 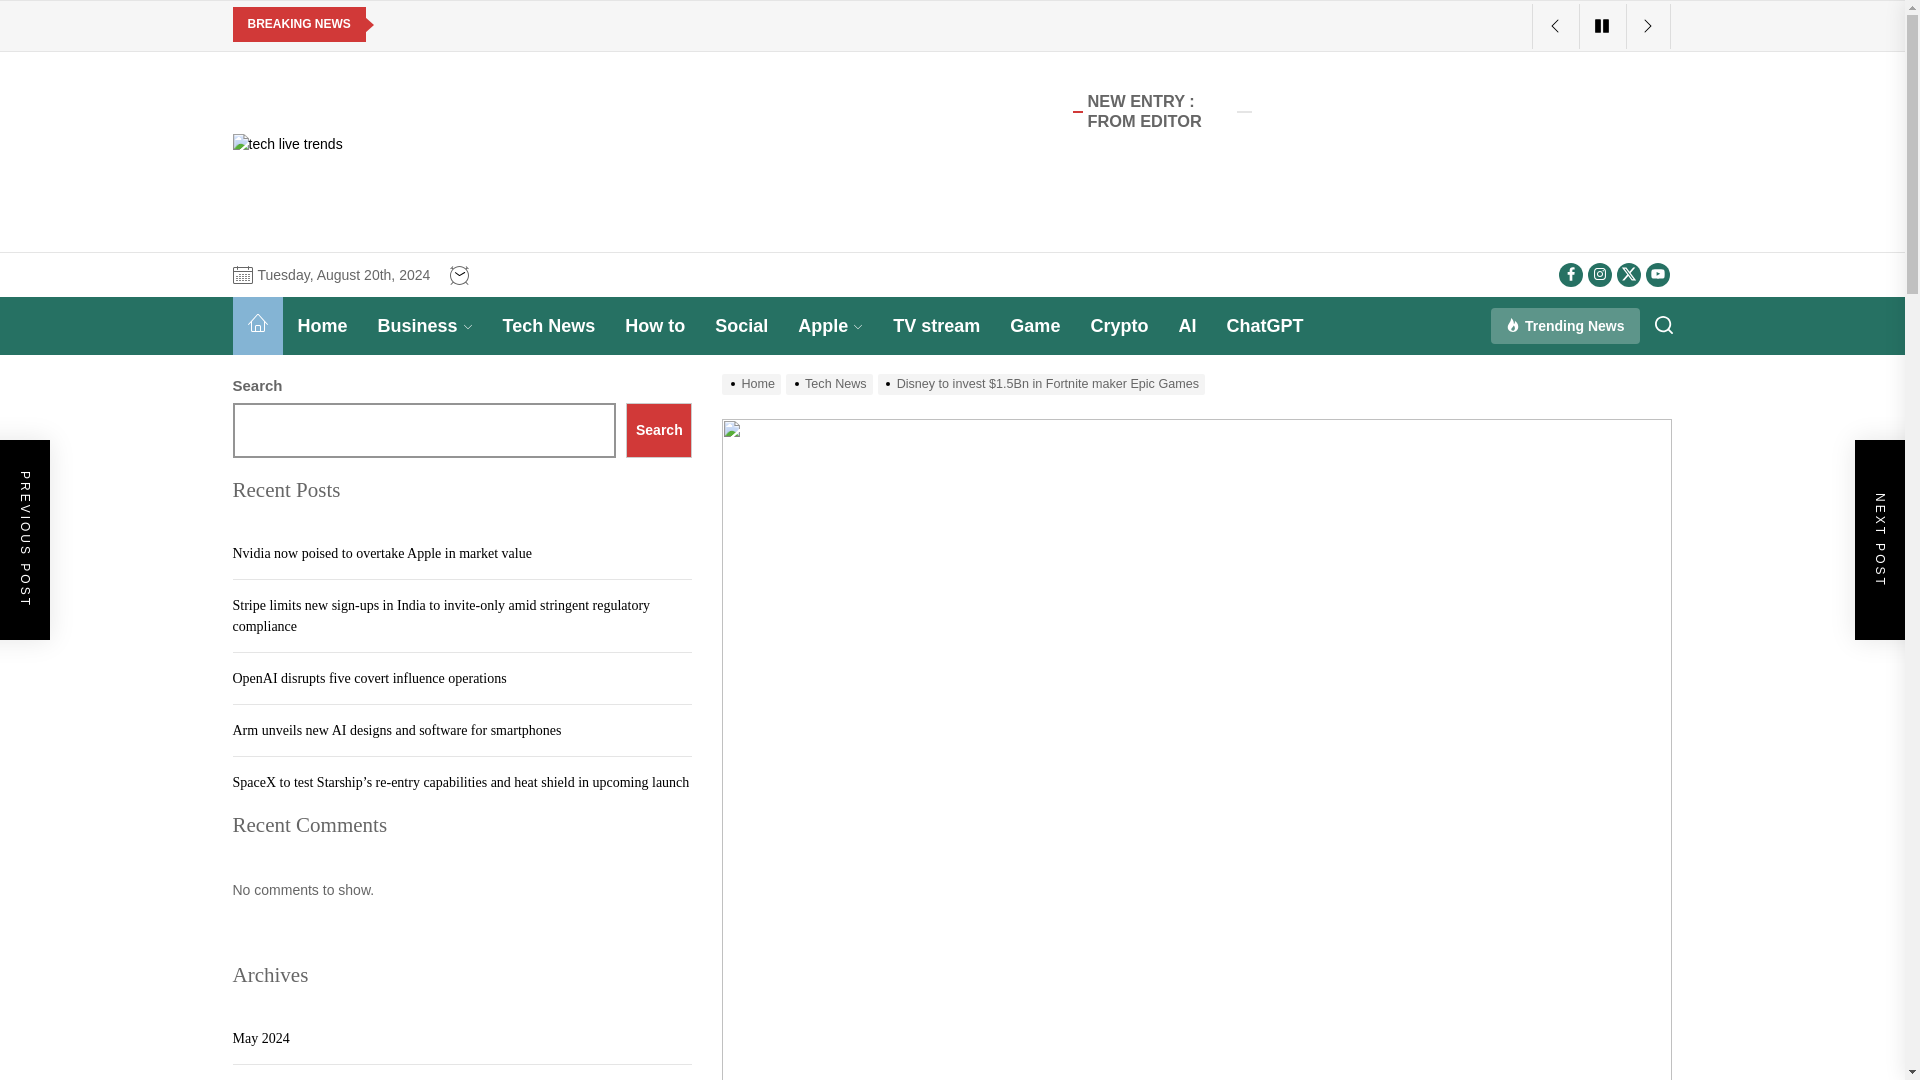 I want to click on tech live trends, so click(x=388, y=198).